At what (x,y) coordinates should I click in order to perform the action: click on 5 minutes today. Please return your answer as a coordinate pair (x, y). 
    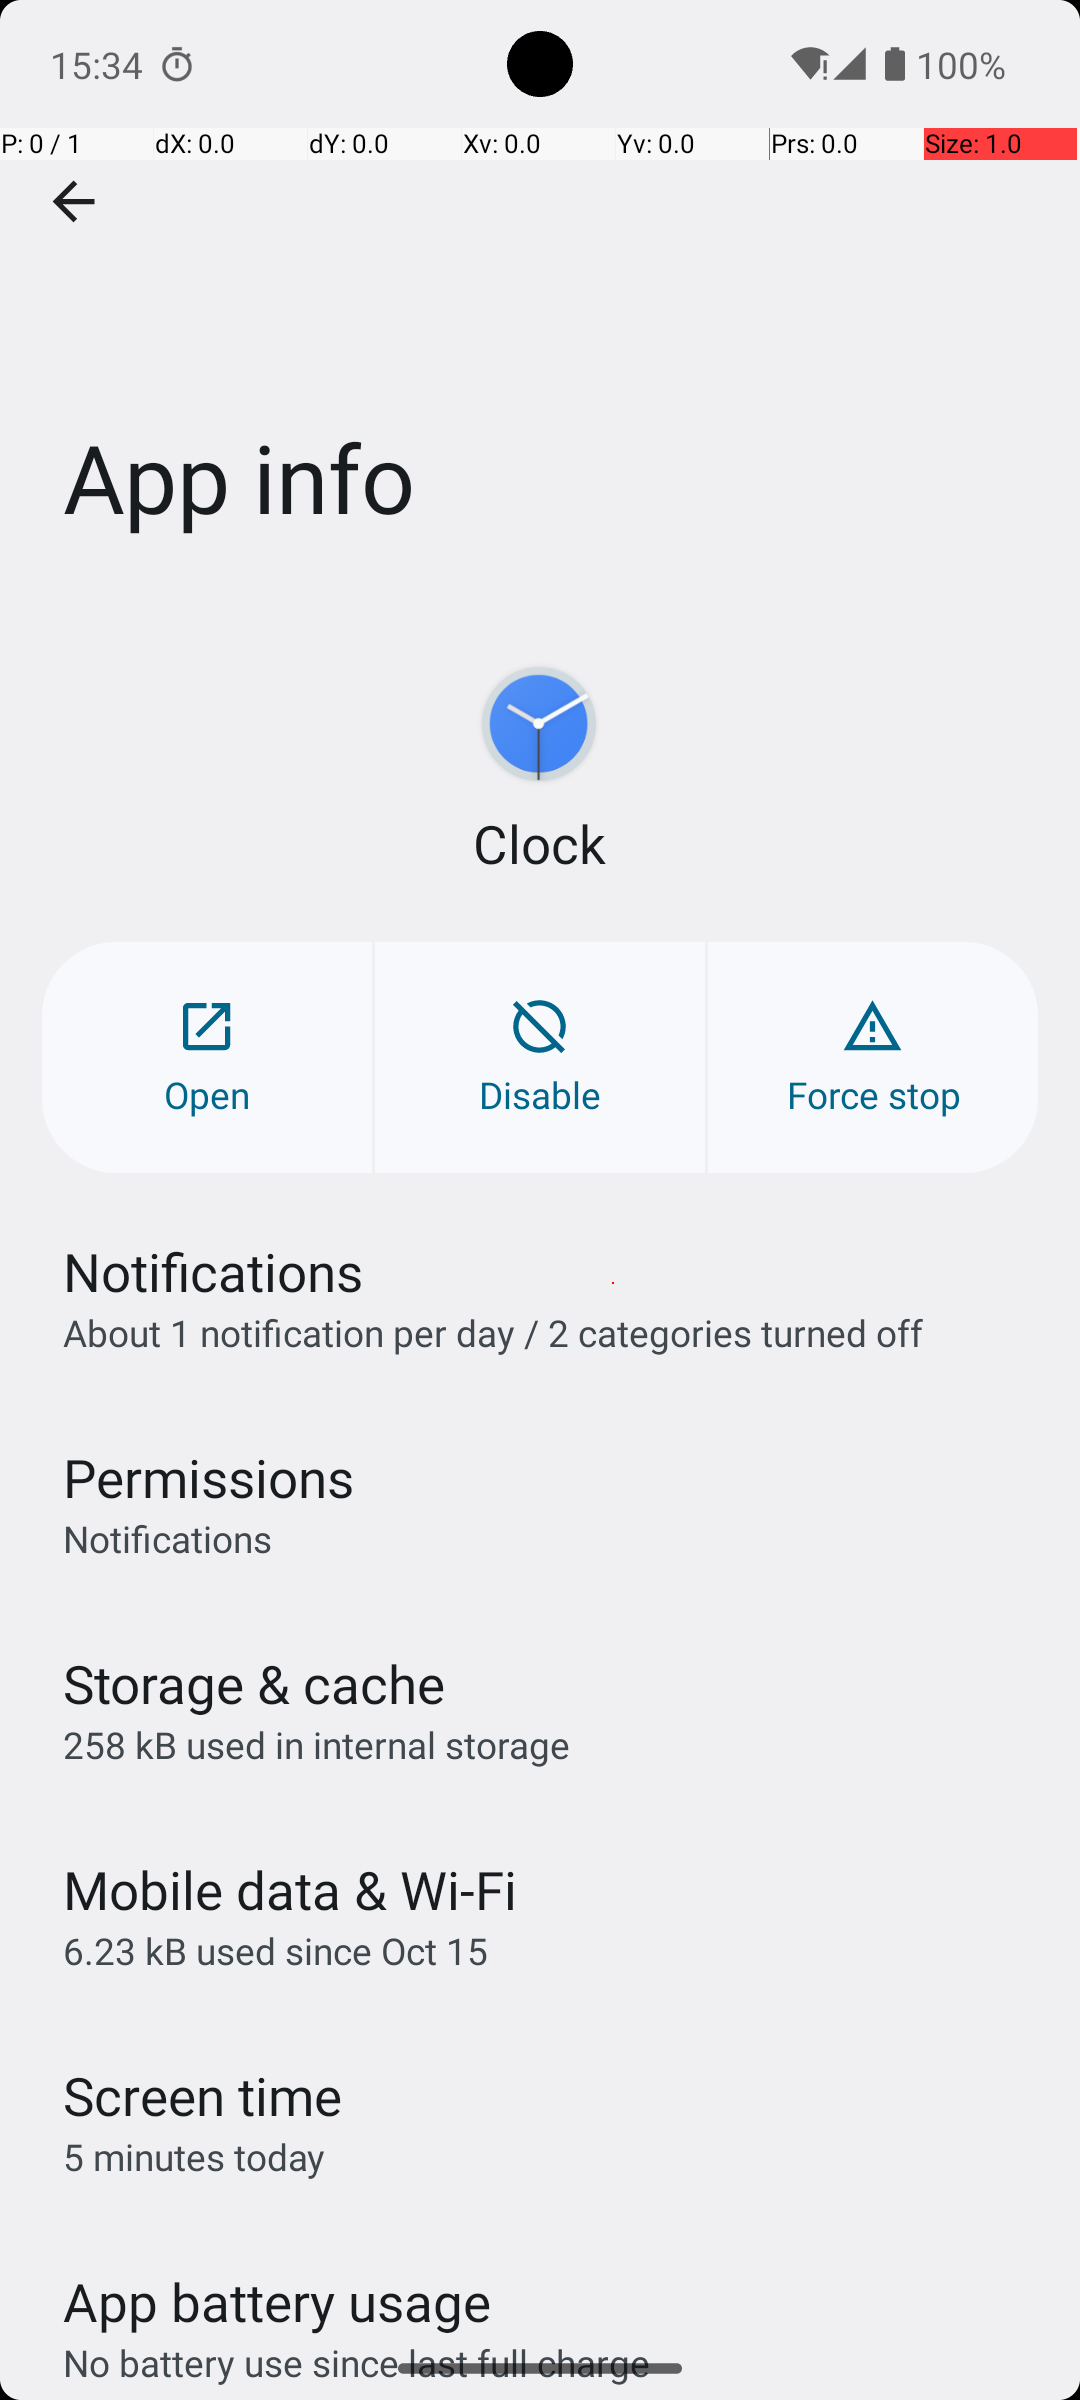
    Looking at the image, I should click on (194, 2156).